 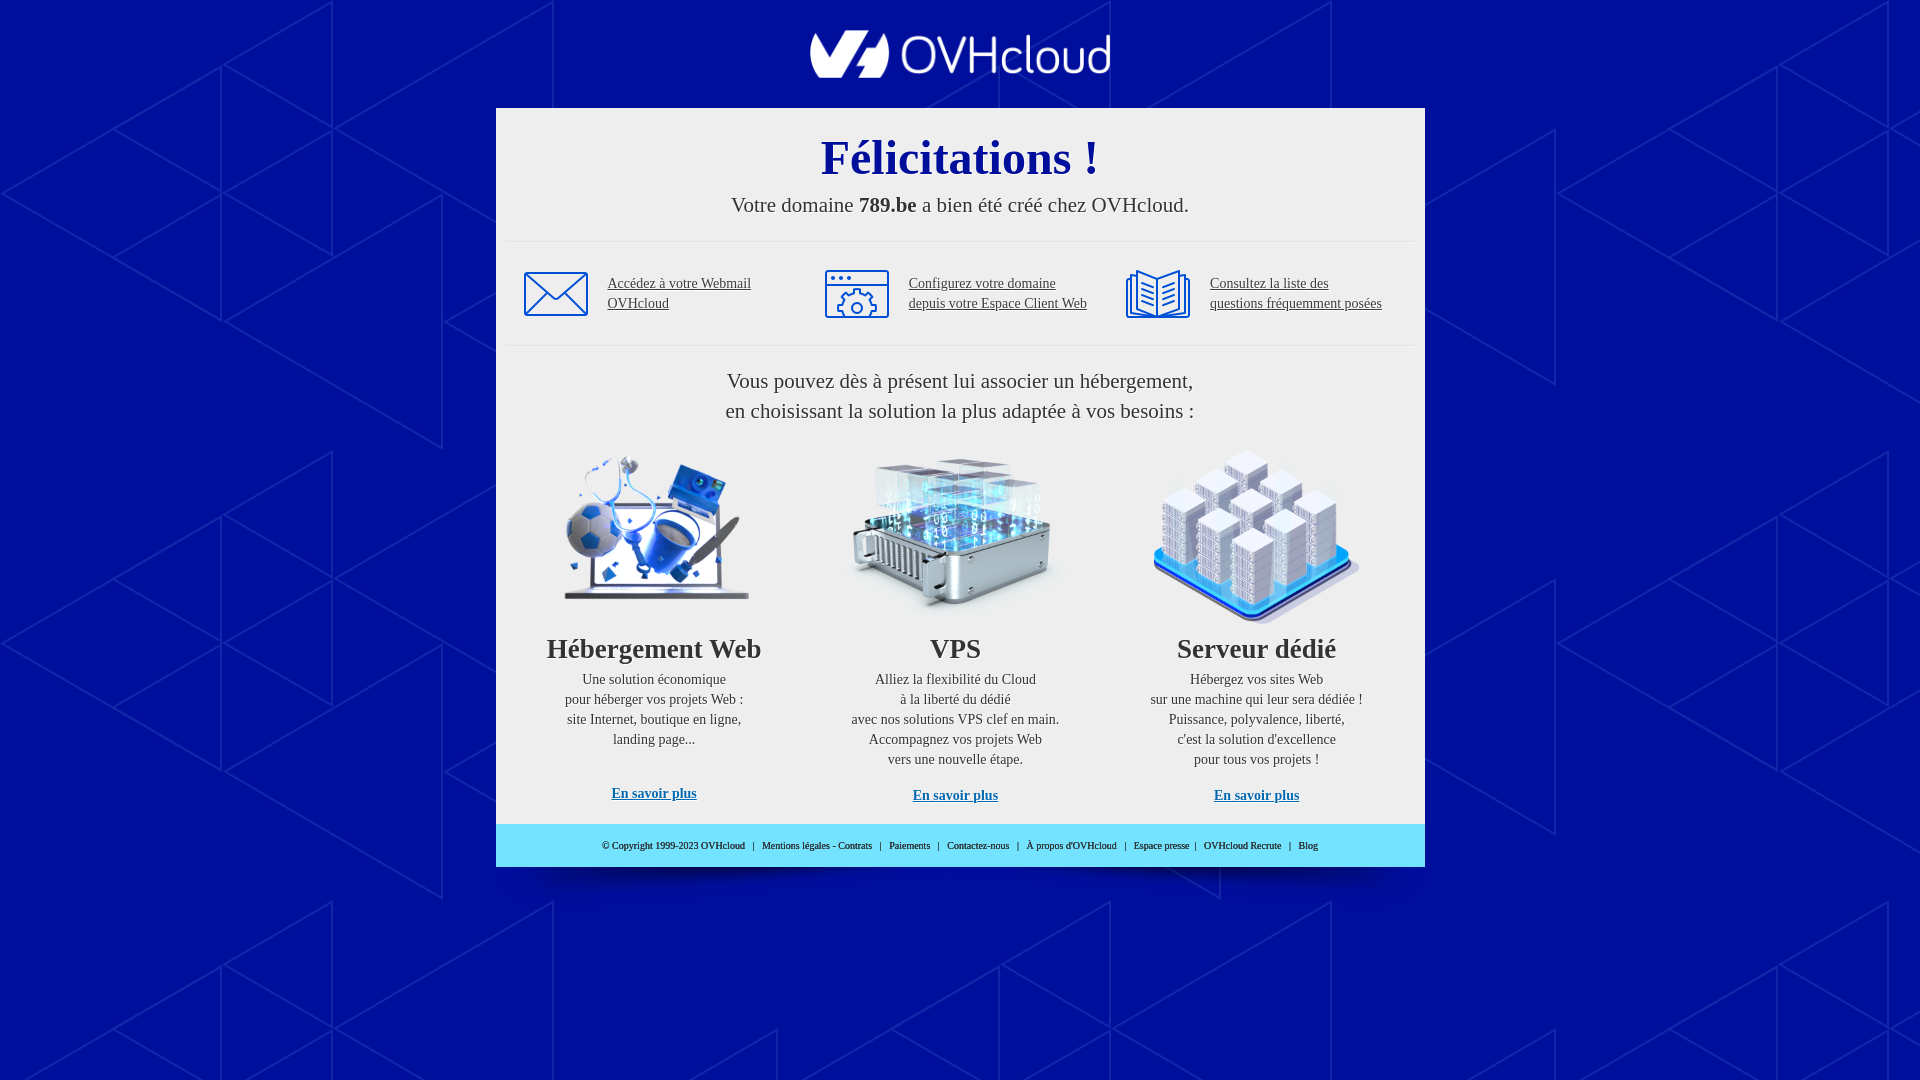 I want to click on OVHcloud Recrute, so click(x=1242, y=846).